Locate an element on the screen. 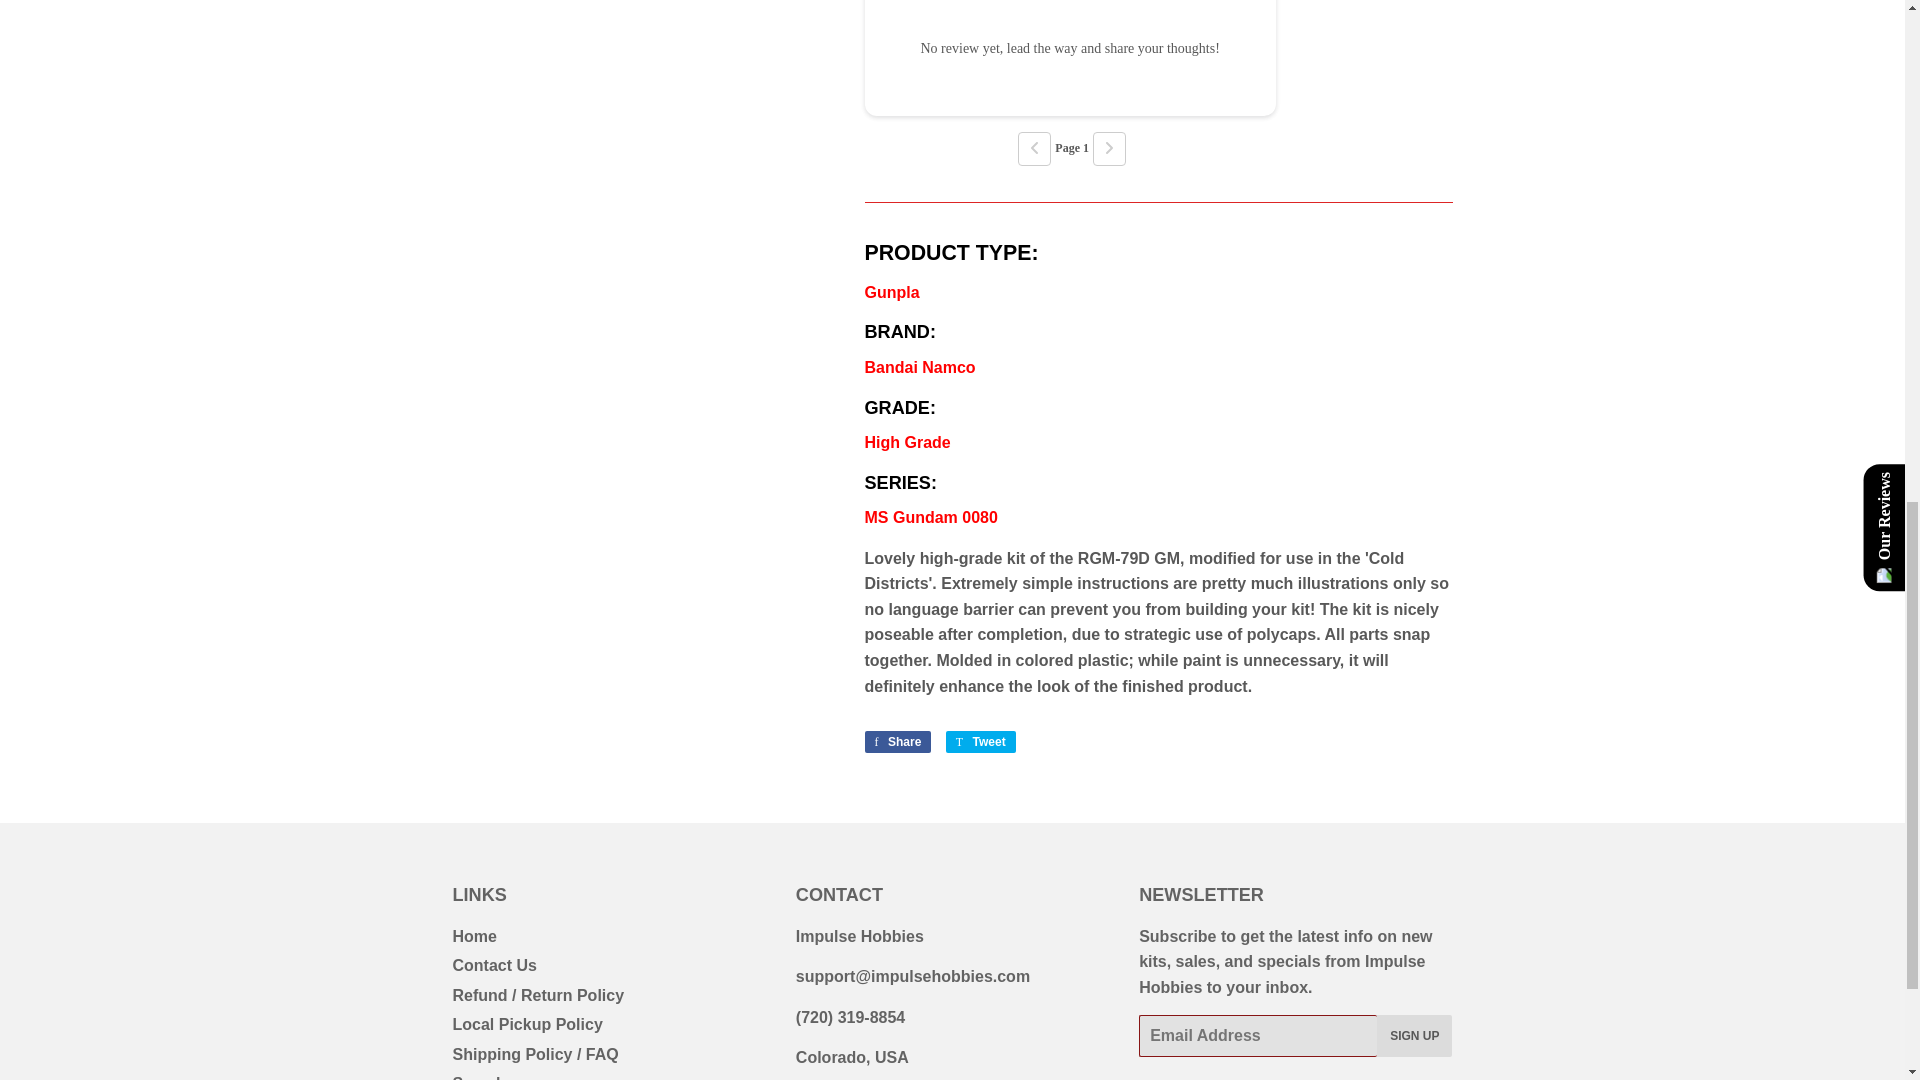 Image resolution: width=1920 pixels, height=1080 pixels. Bandai Namco Kits is located at coordinates (920, 366).